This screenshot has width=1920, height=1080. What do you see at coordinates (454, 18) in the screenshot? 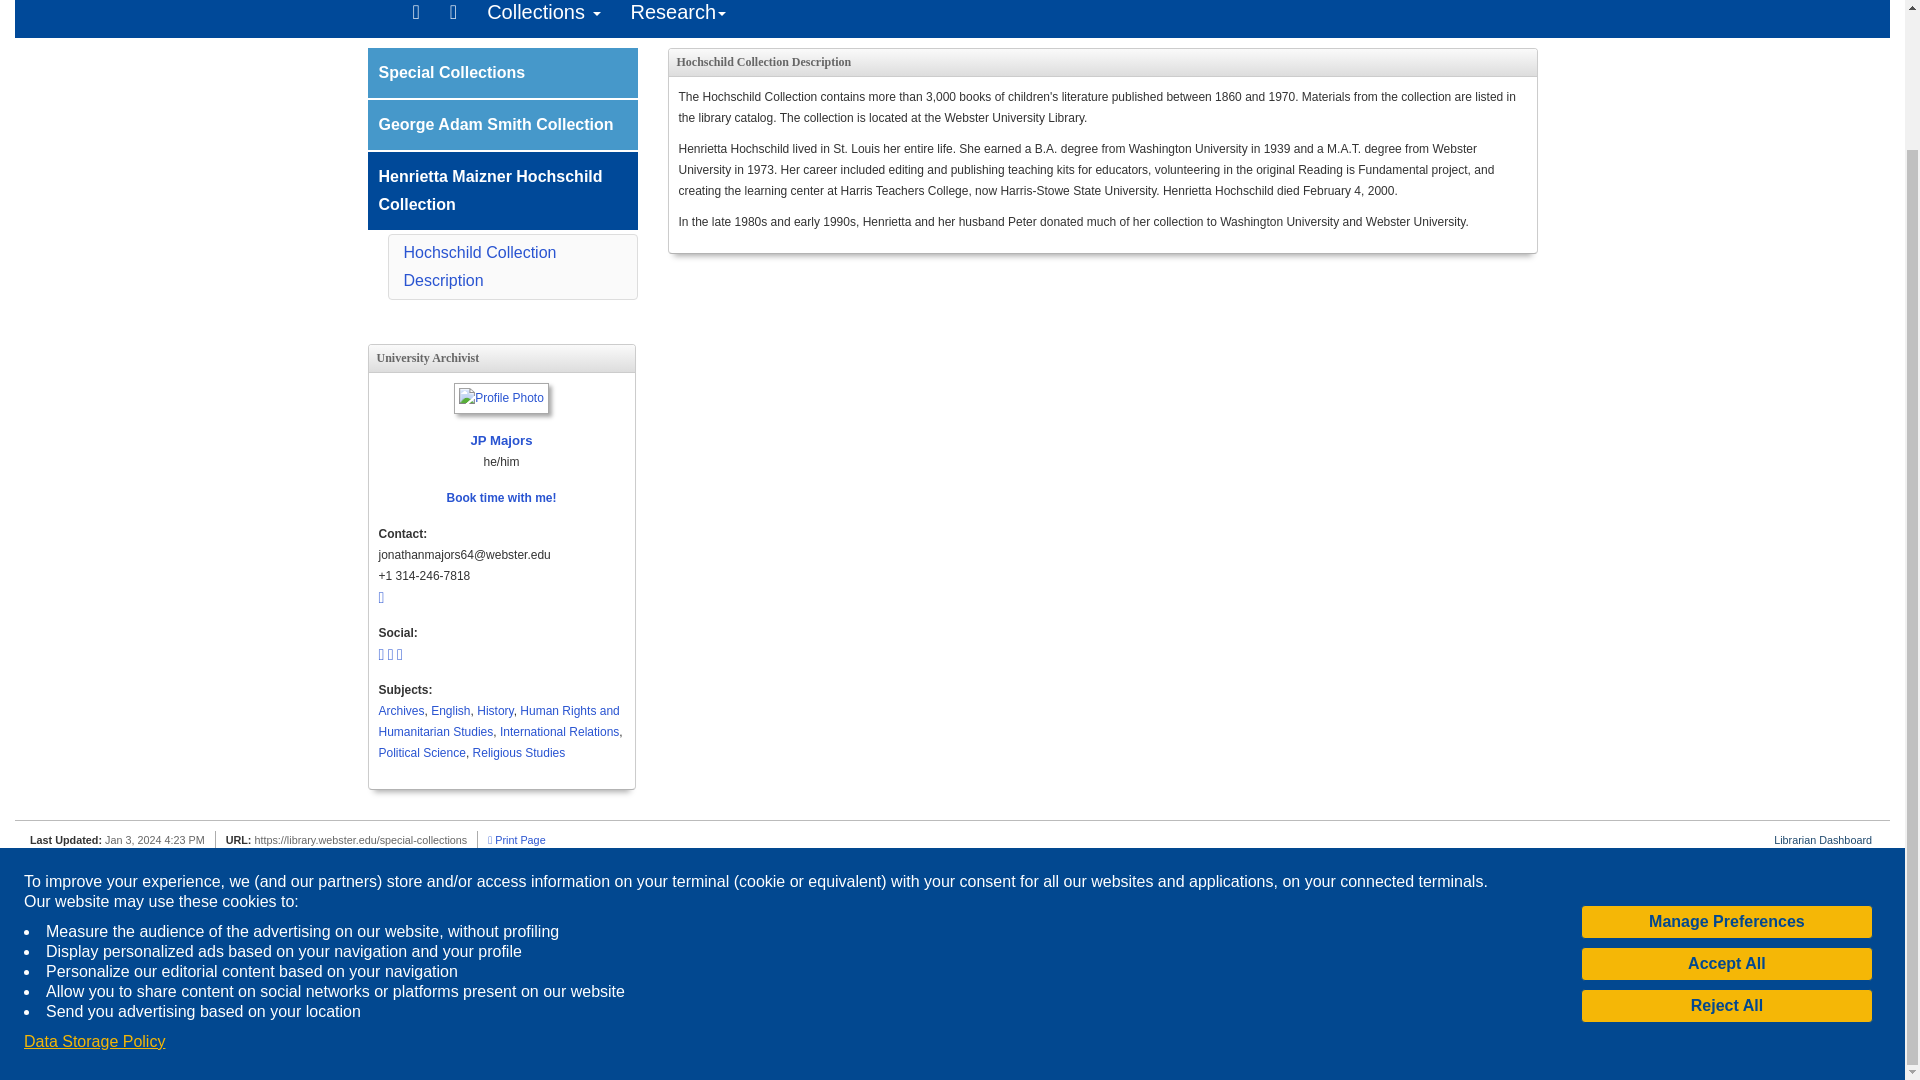
I see `Library Home` at bounding box center [454, 18].